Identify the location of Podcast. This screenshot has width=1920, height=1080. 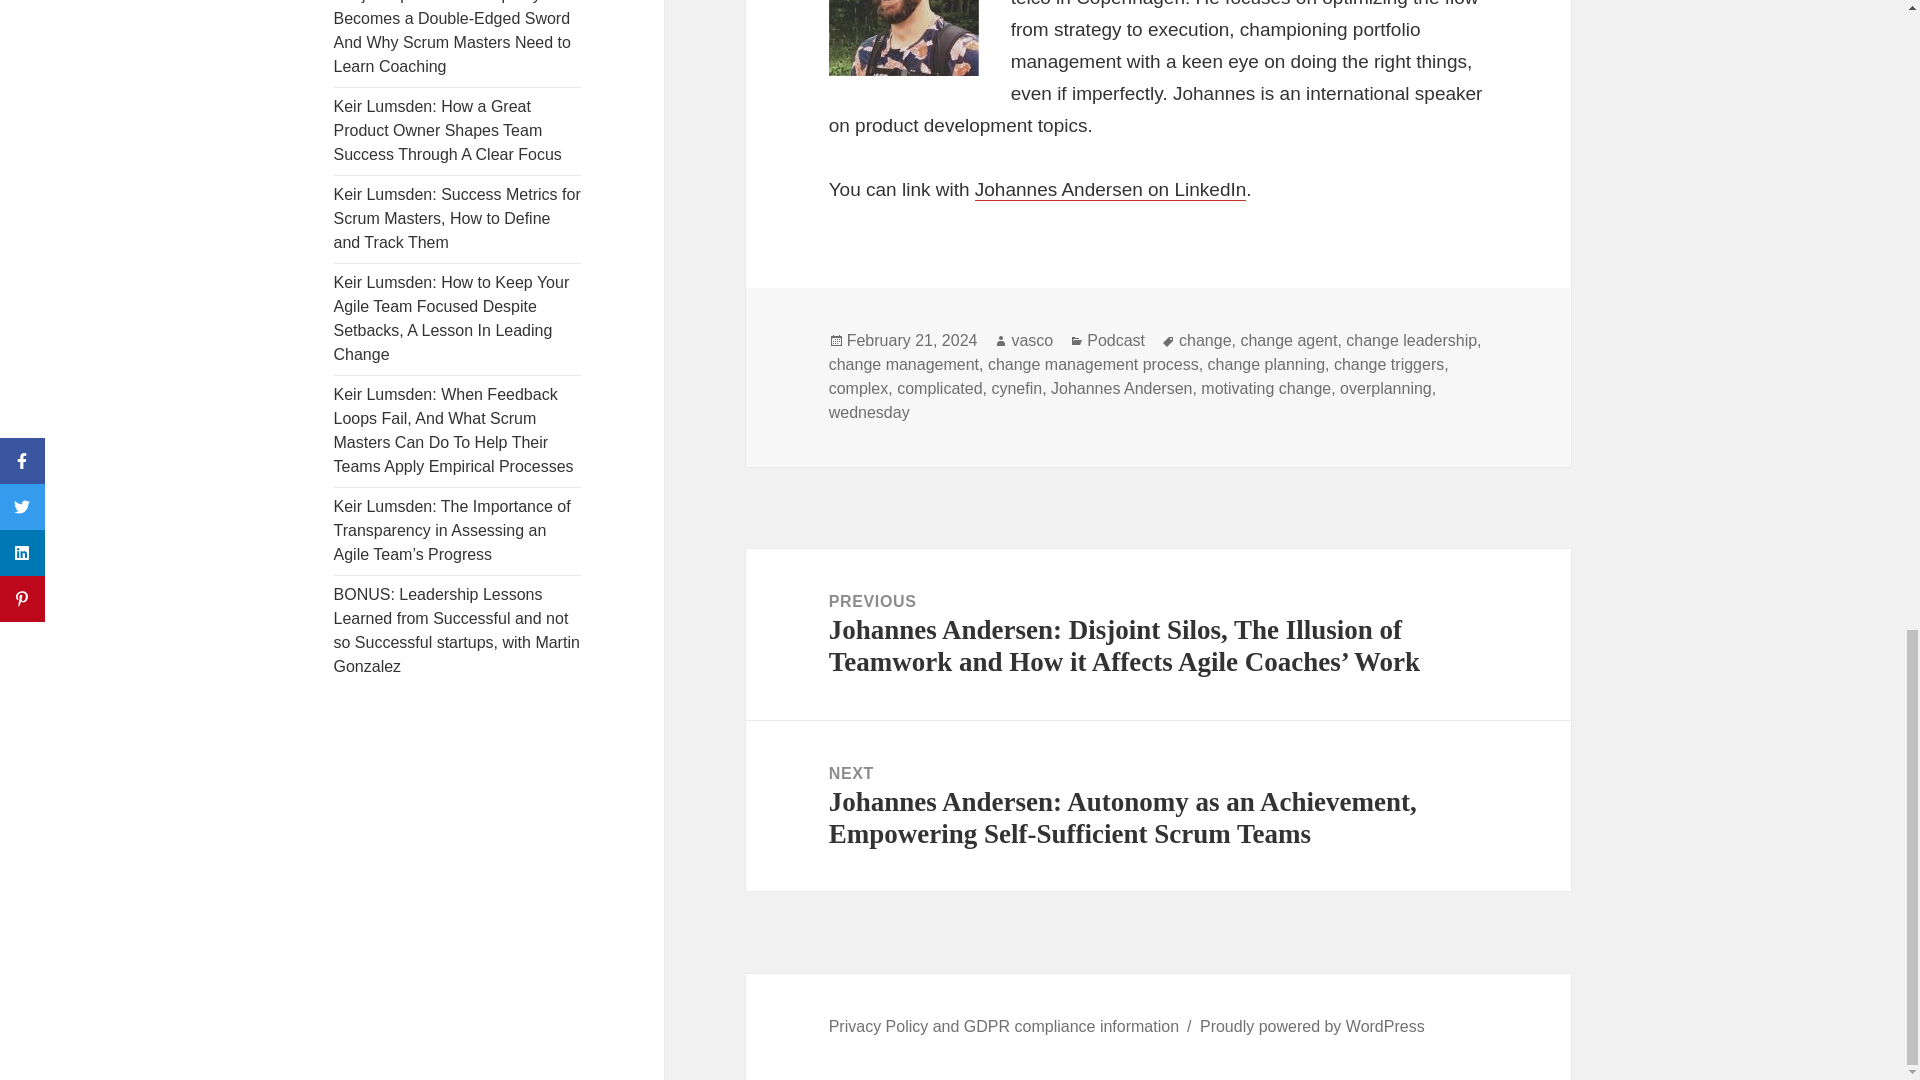
(1115, 340).